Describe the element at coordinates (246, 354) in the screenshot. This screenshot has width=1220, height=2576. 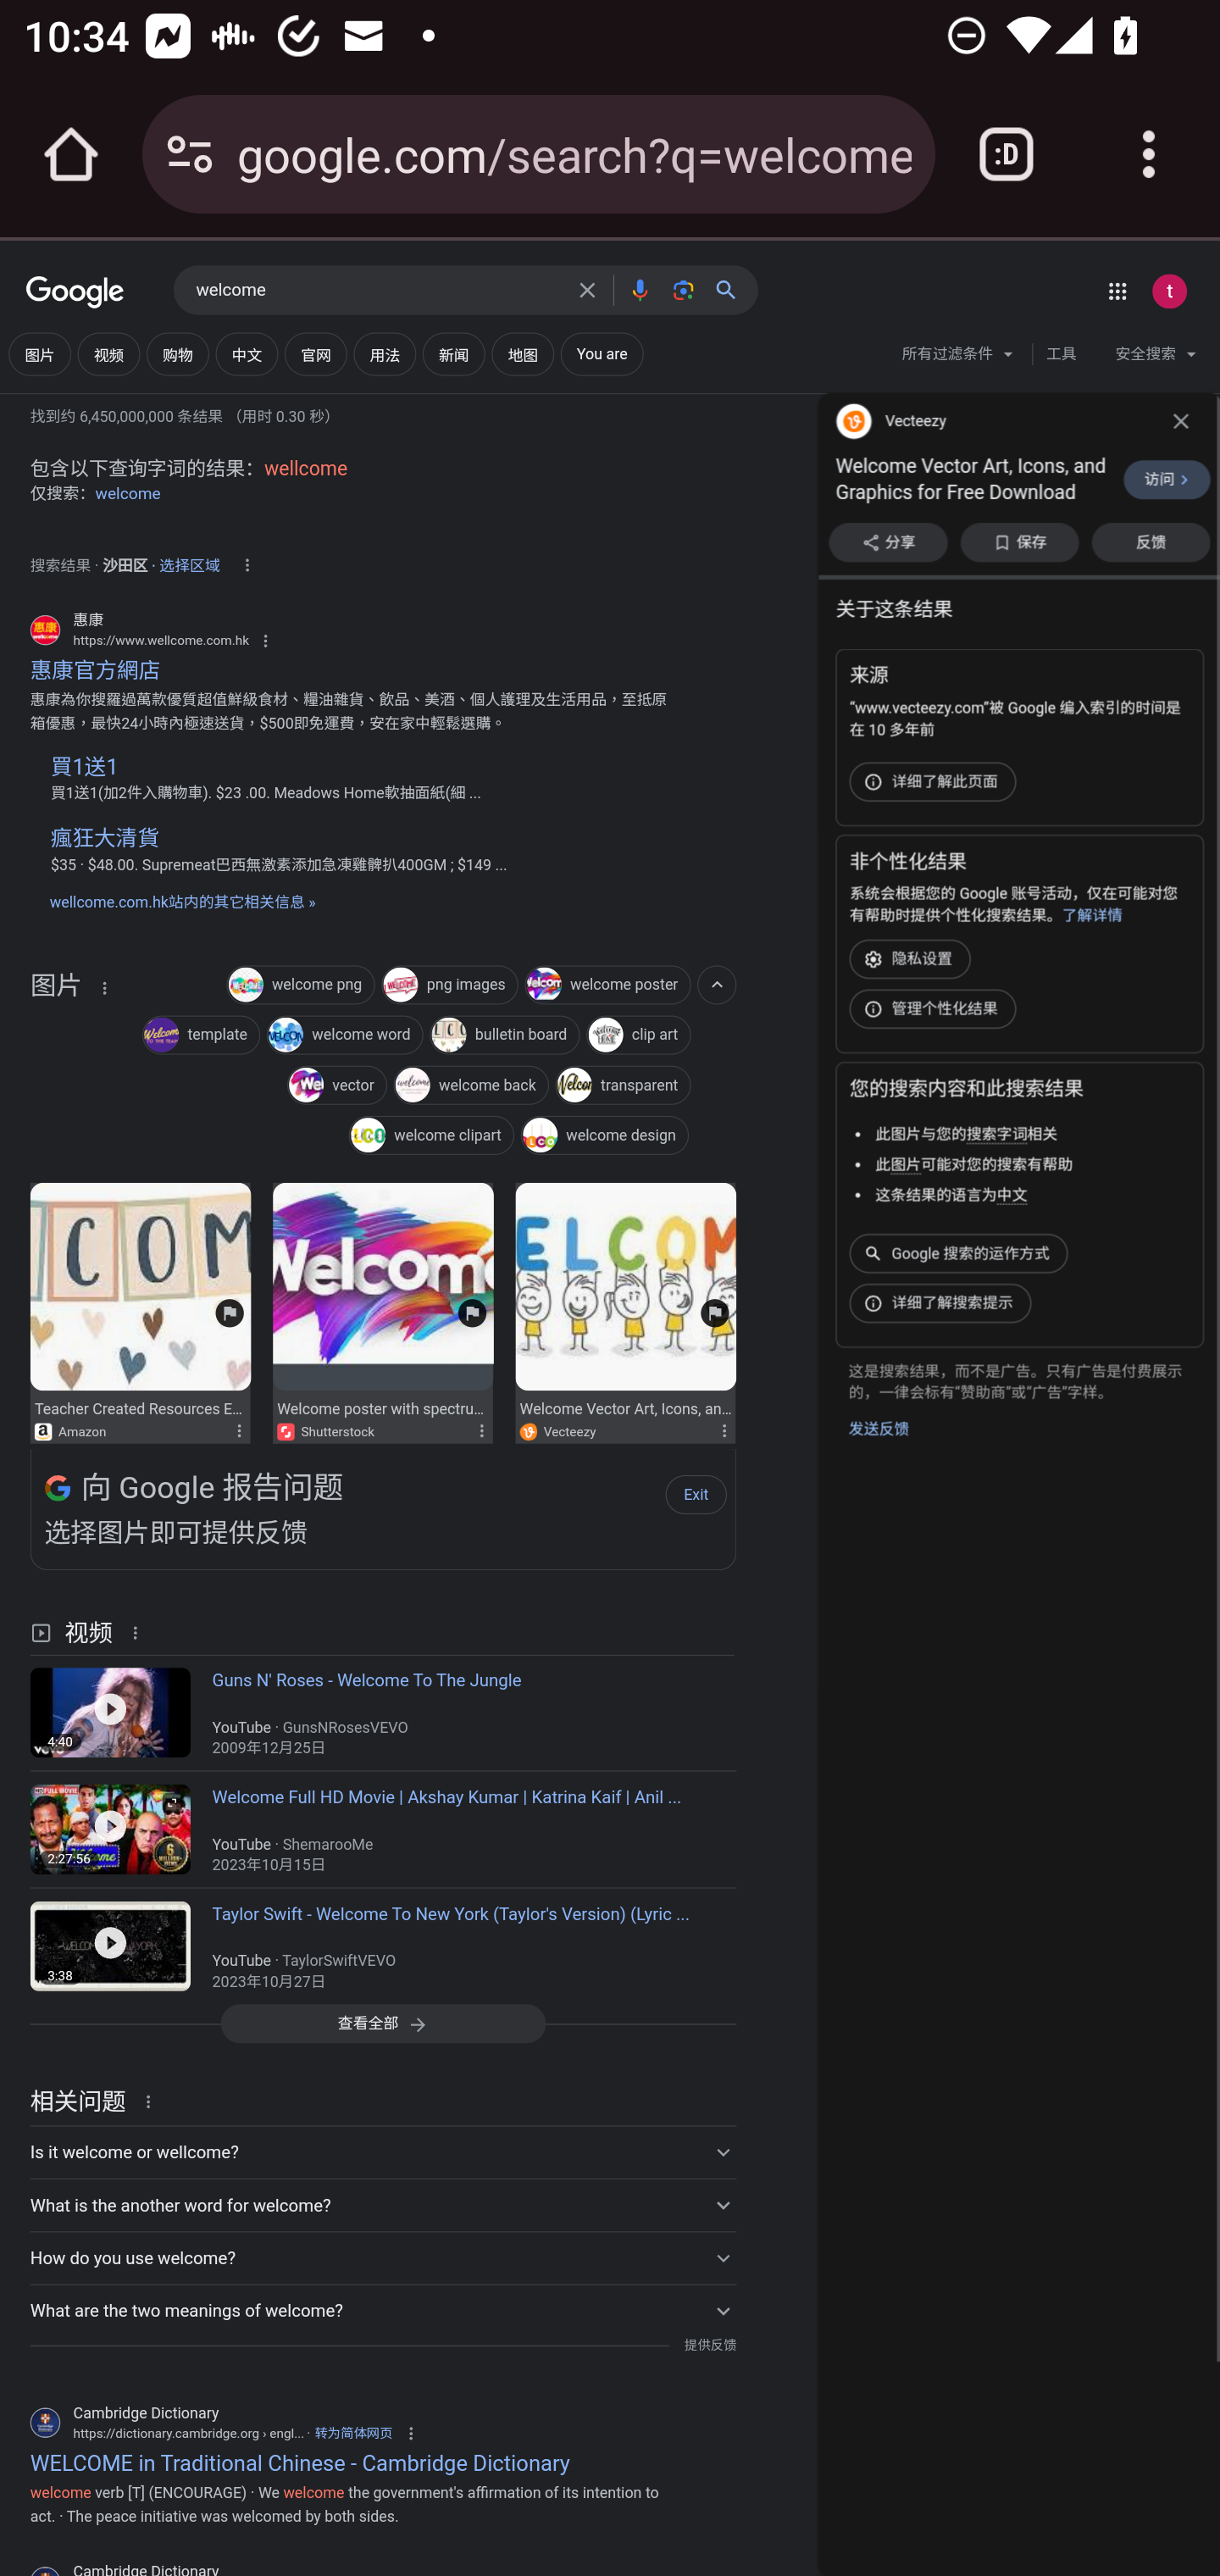
I see `添加“中文” 中文` at that location.